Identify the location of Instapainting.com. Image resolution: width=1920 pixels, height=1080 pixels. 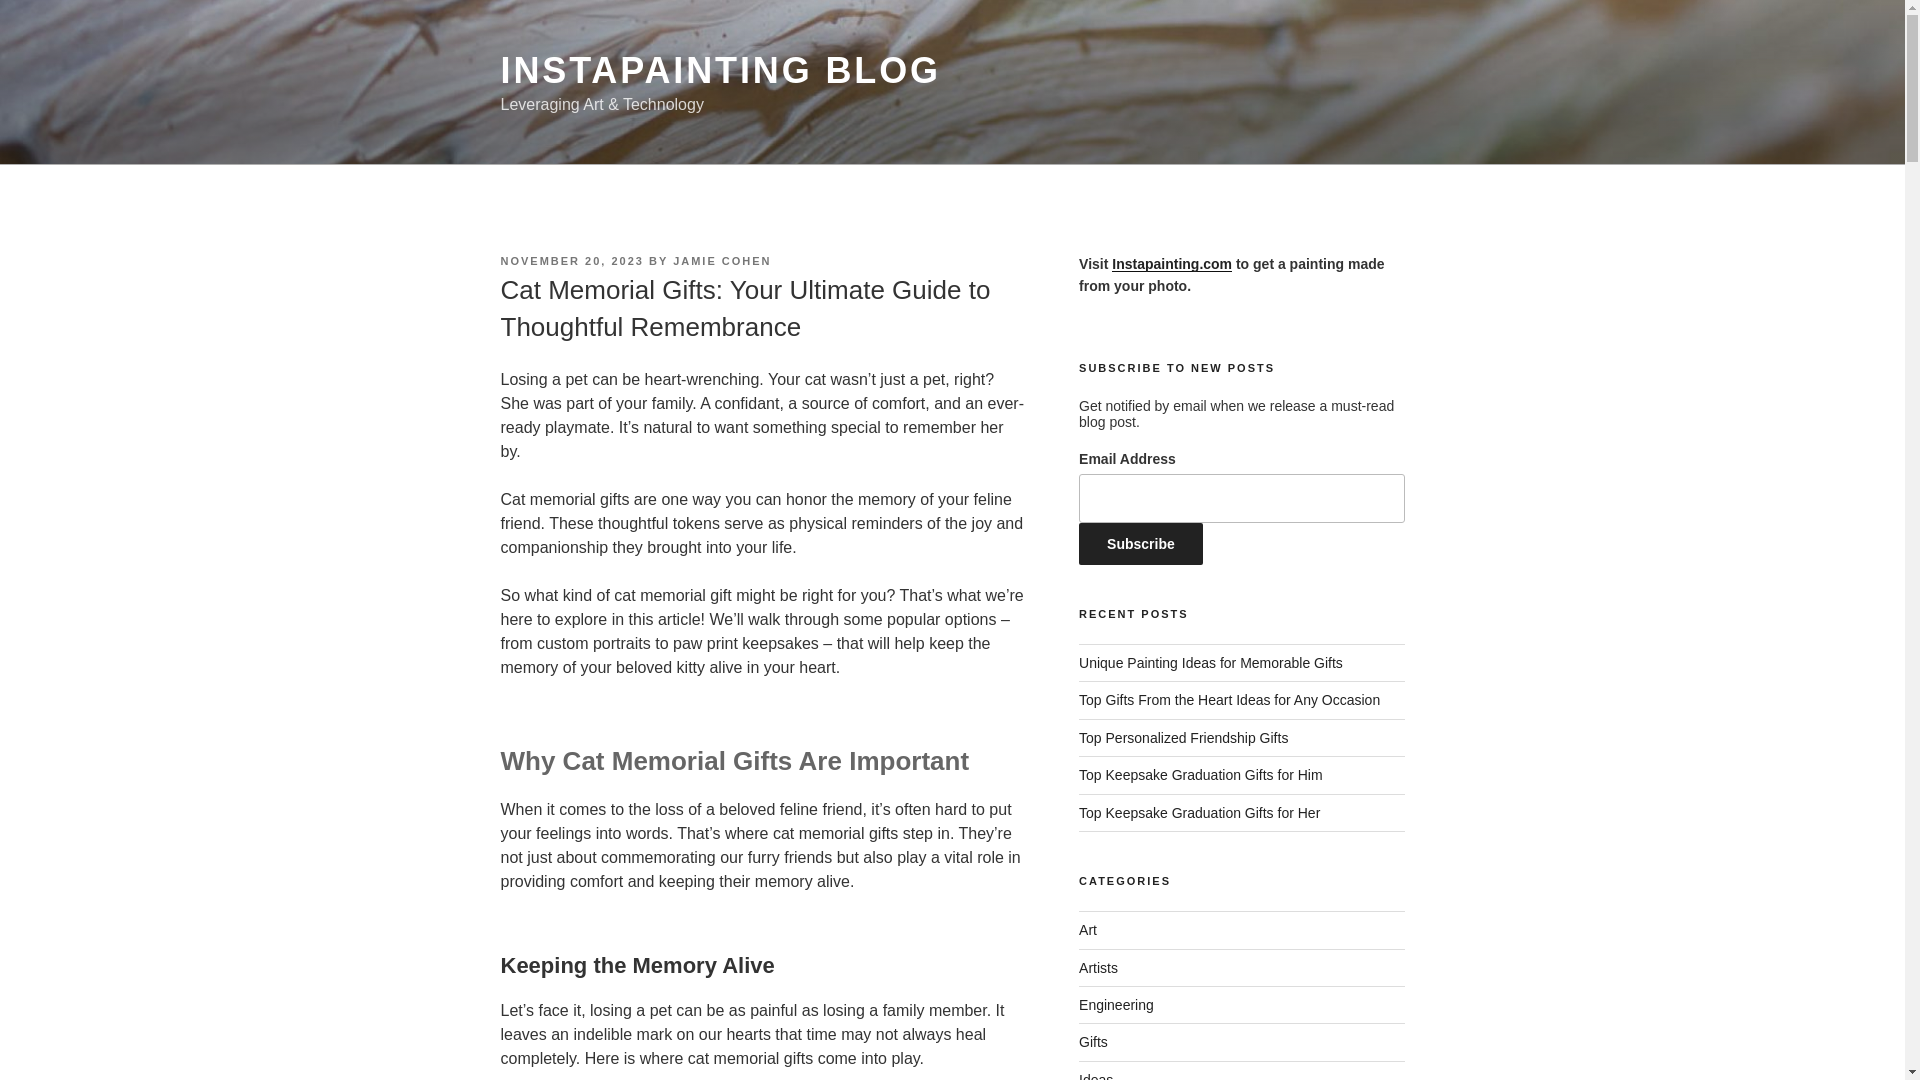
(1172, 264).